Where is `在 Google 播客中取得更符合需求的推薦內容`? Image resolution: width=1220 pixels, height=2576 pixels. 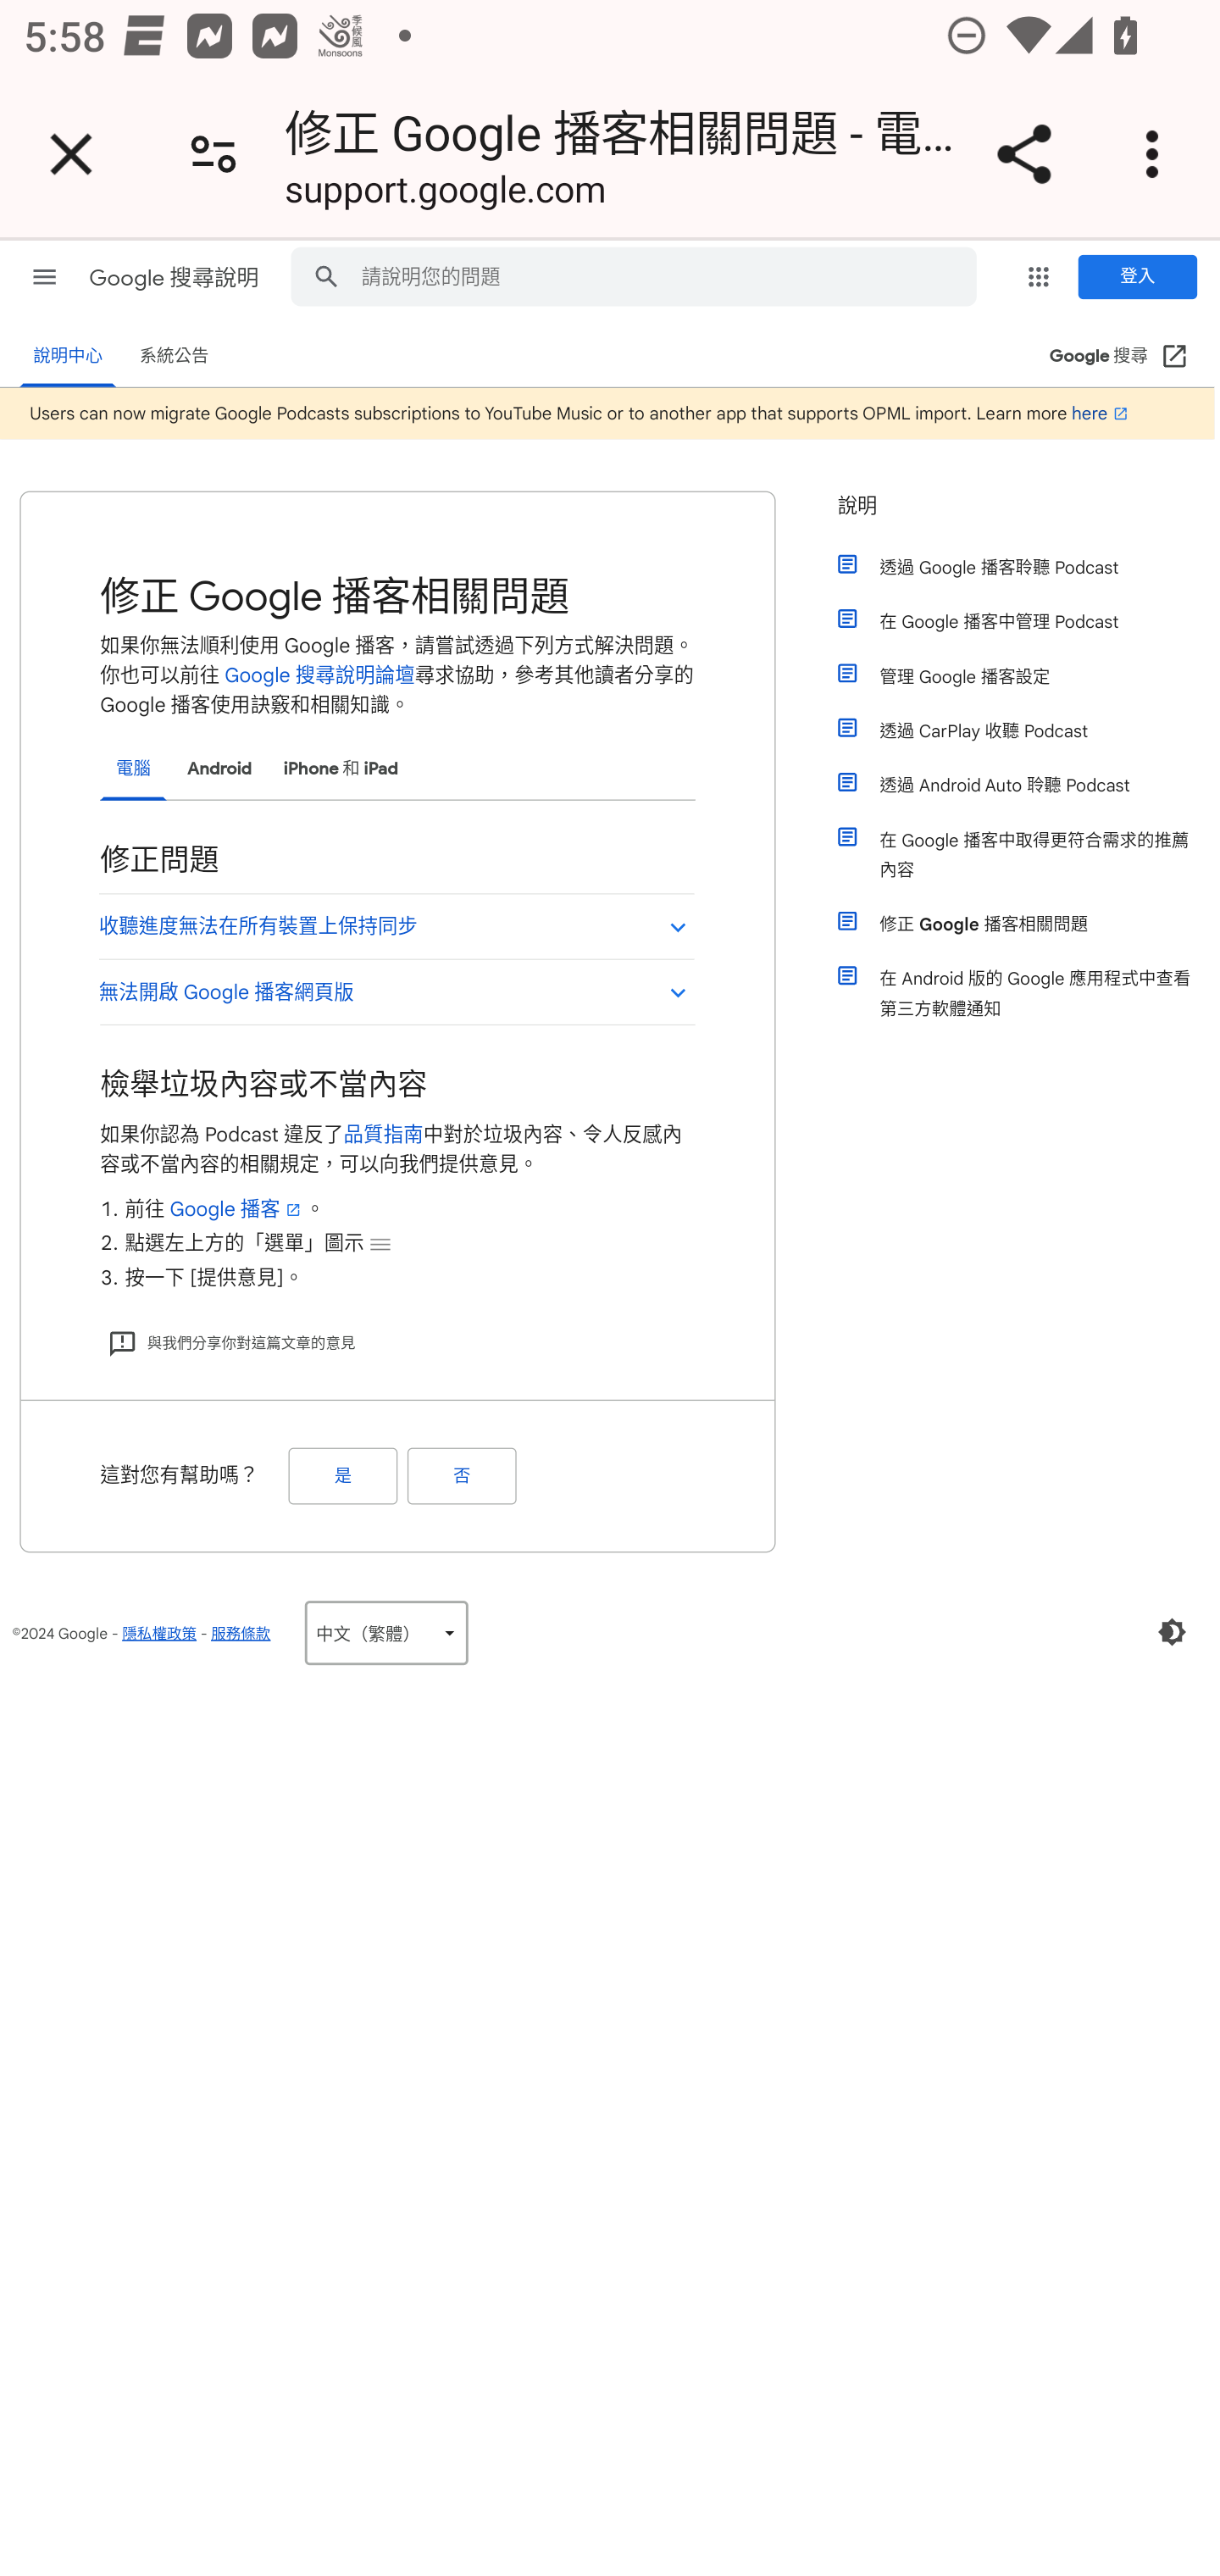 在 Google 播客中取得更符合需求的推薦內容 is located at coordinates (1029, 853).